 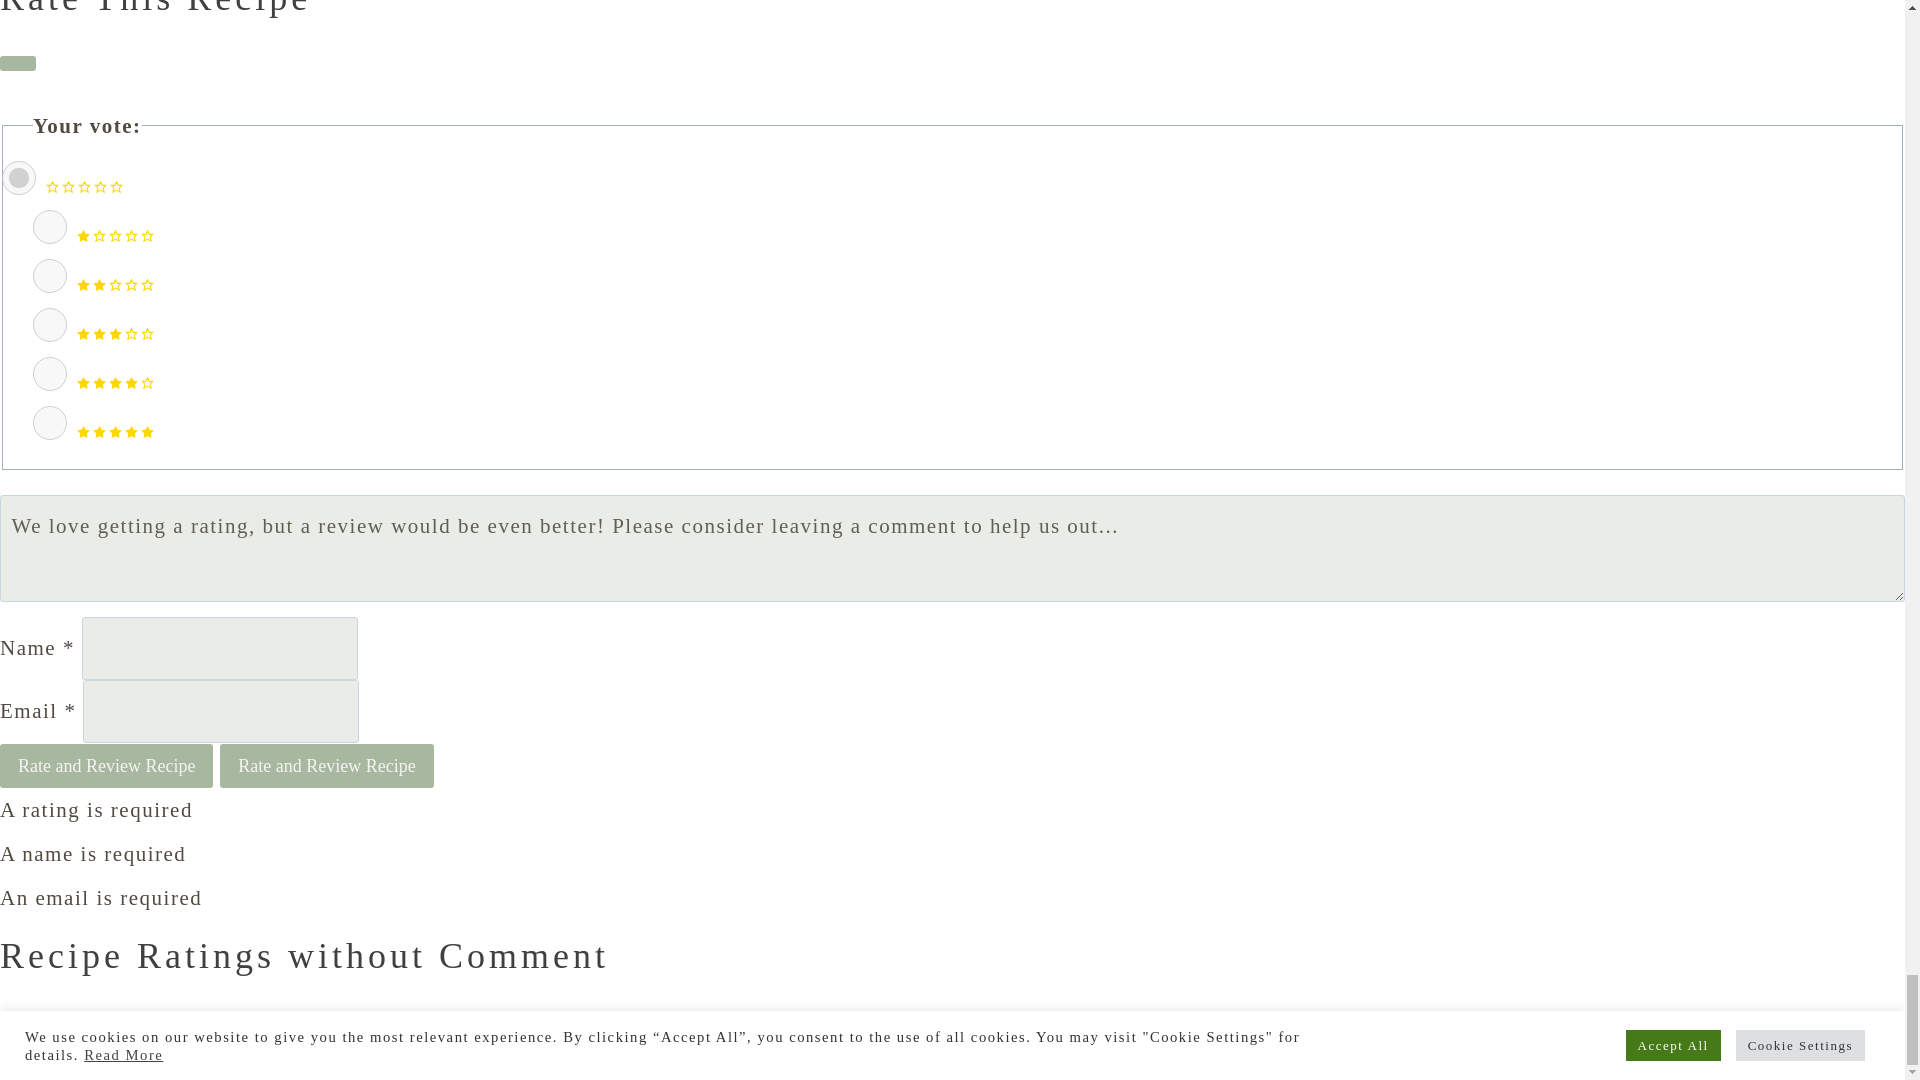 What do you see at coordinates (18, 178) in the screenshot?
I see `0` at bounding box center [18, 178].